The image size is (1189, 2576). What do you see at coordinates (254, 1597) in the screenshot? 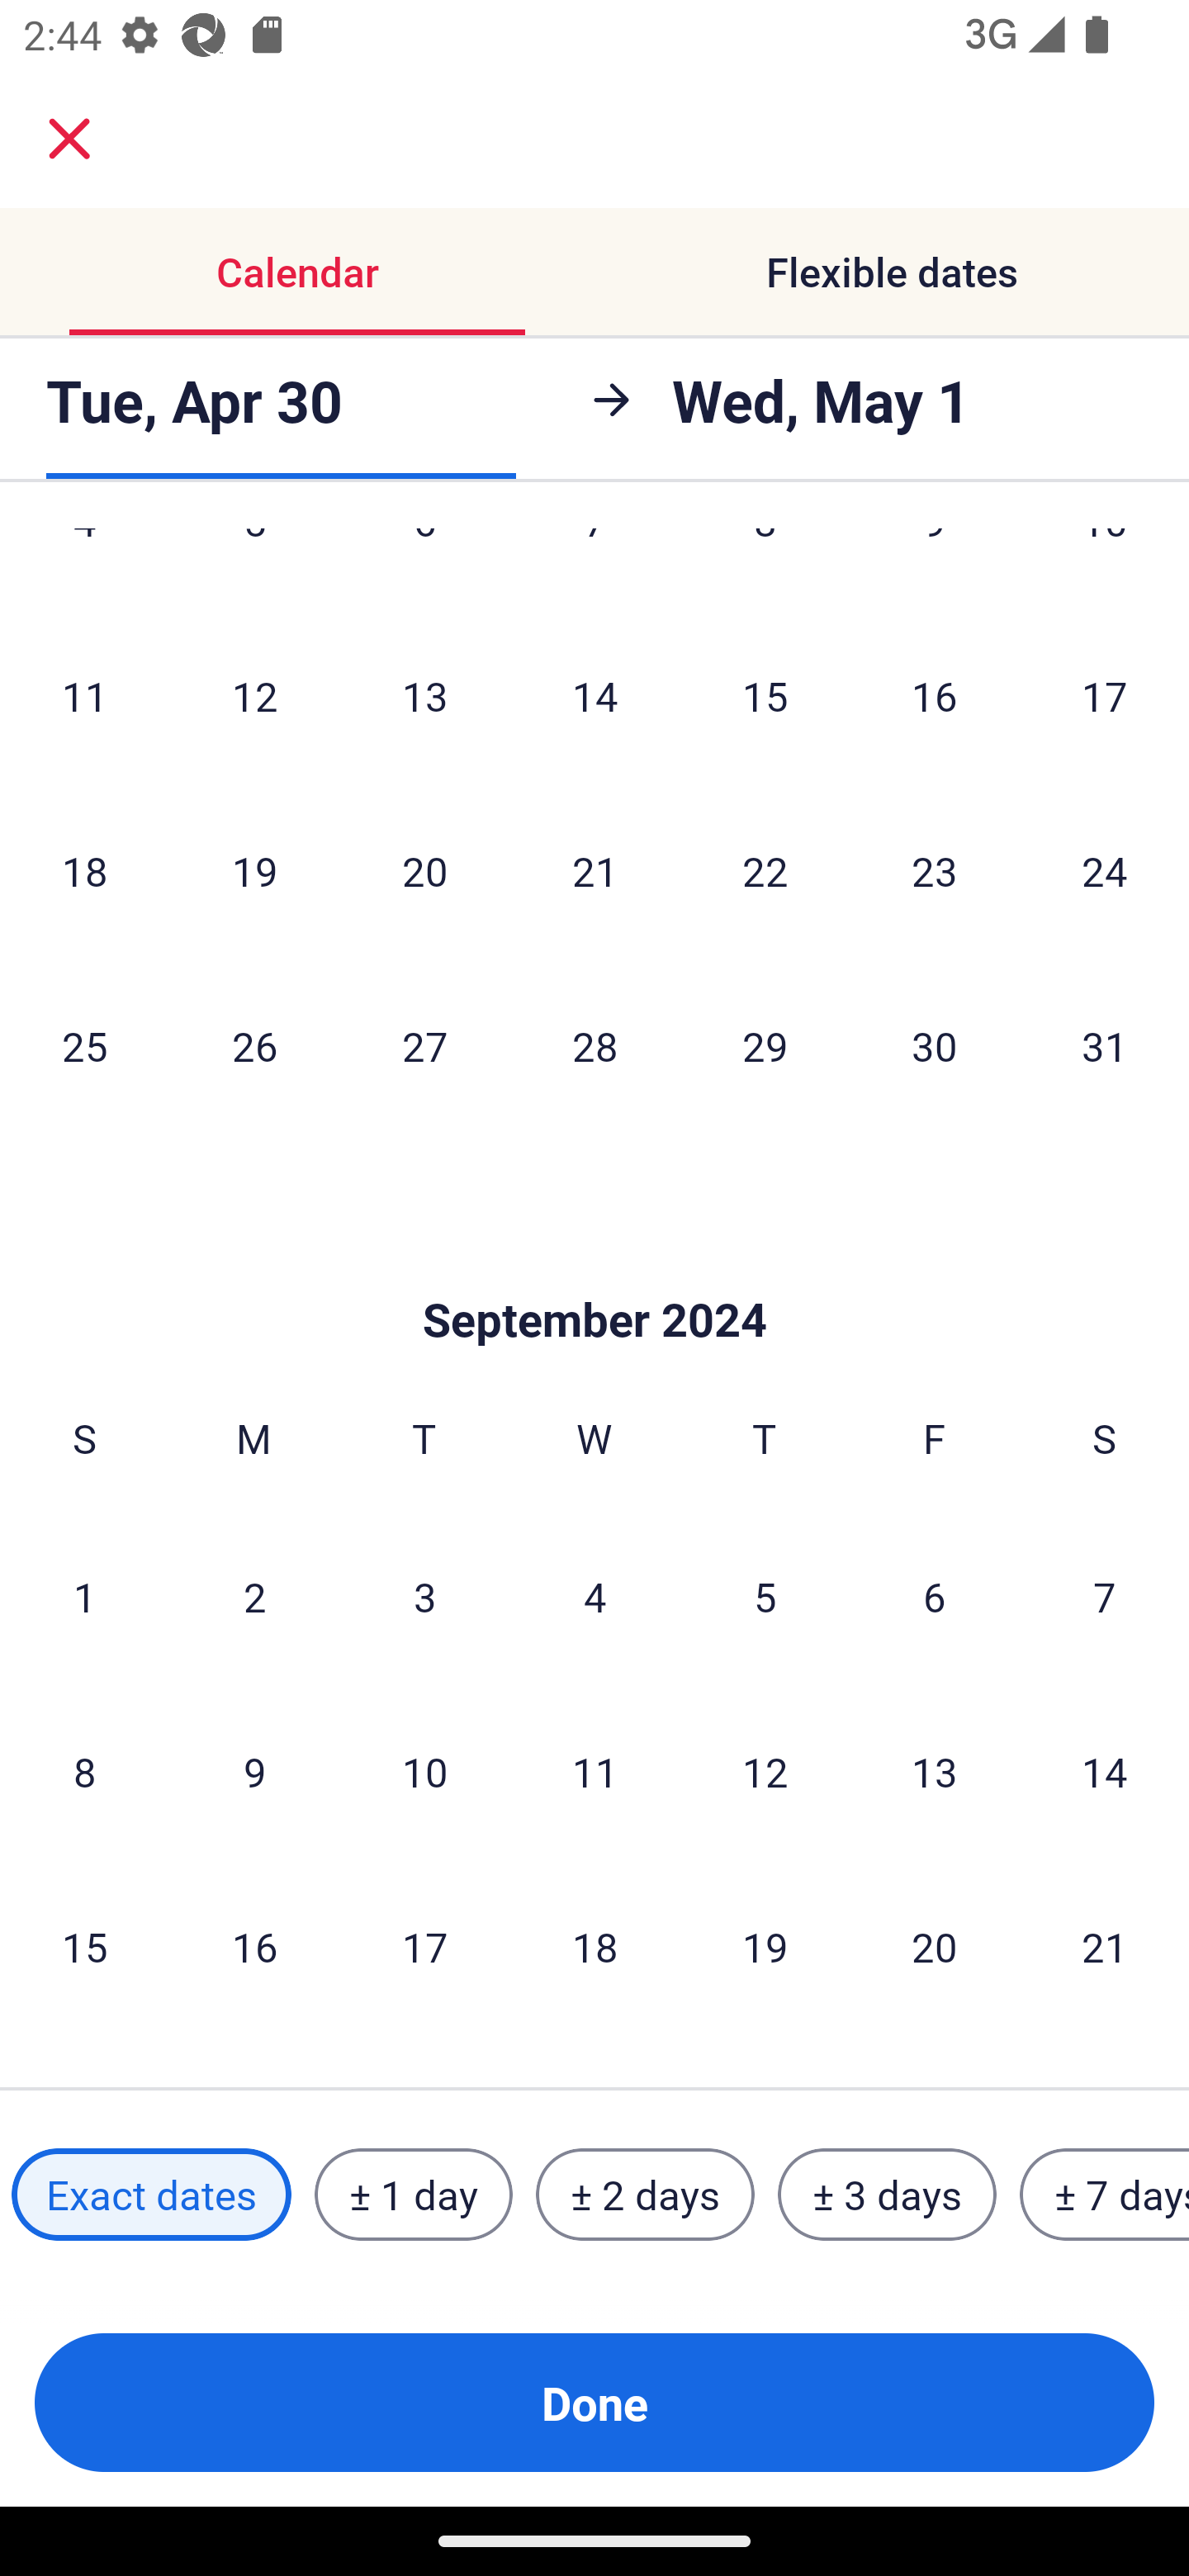
I see `2 Monday, September 2, 2024` at bounding box center [254, 1597].